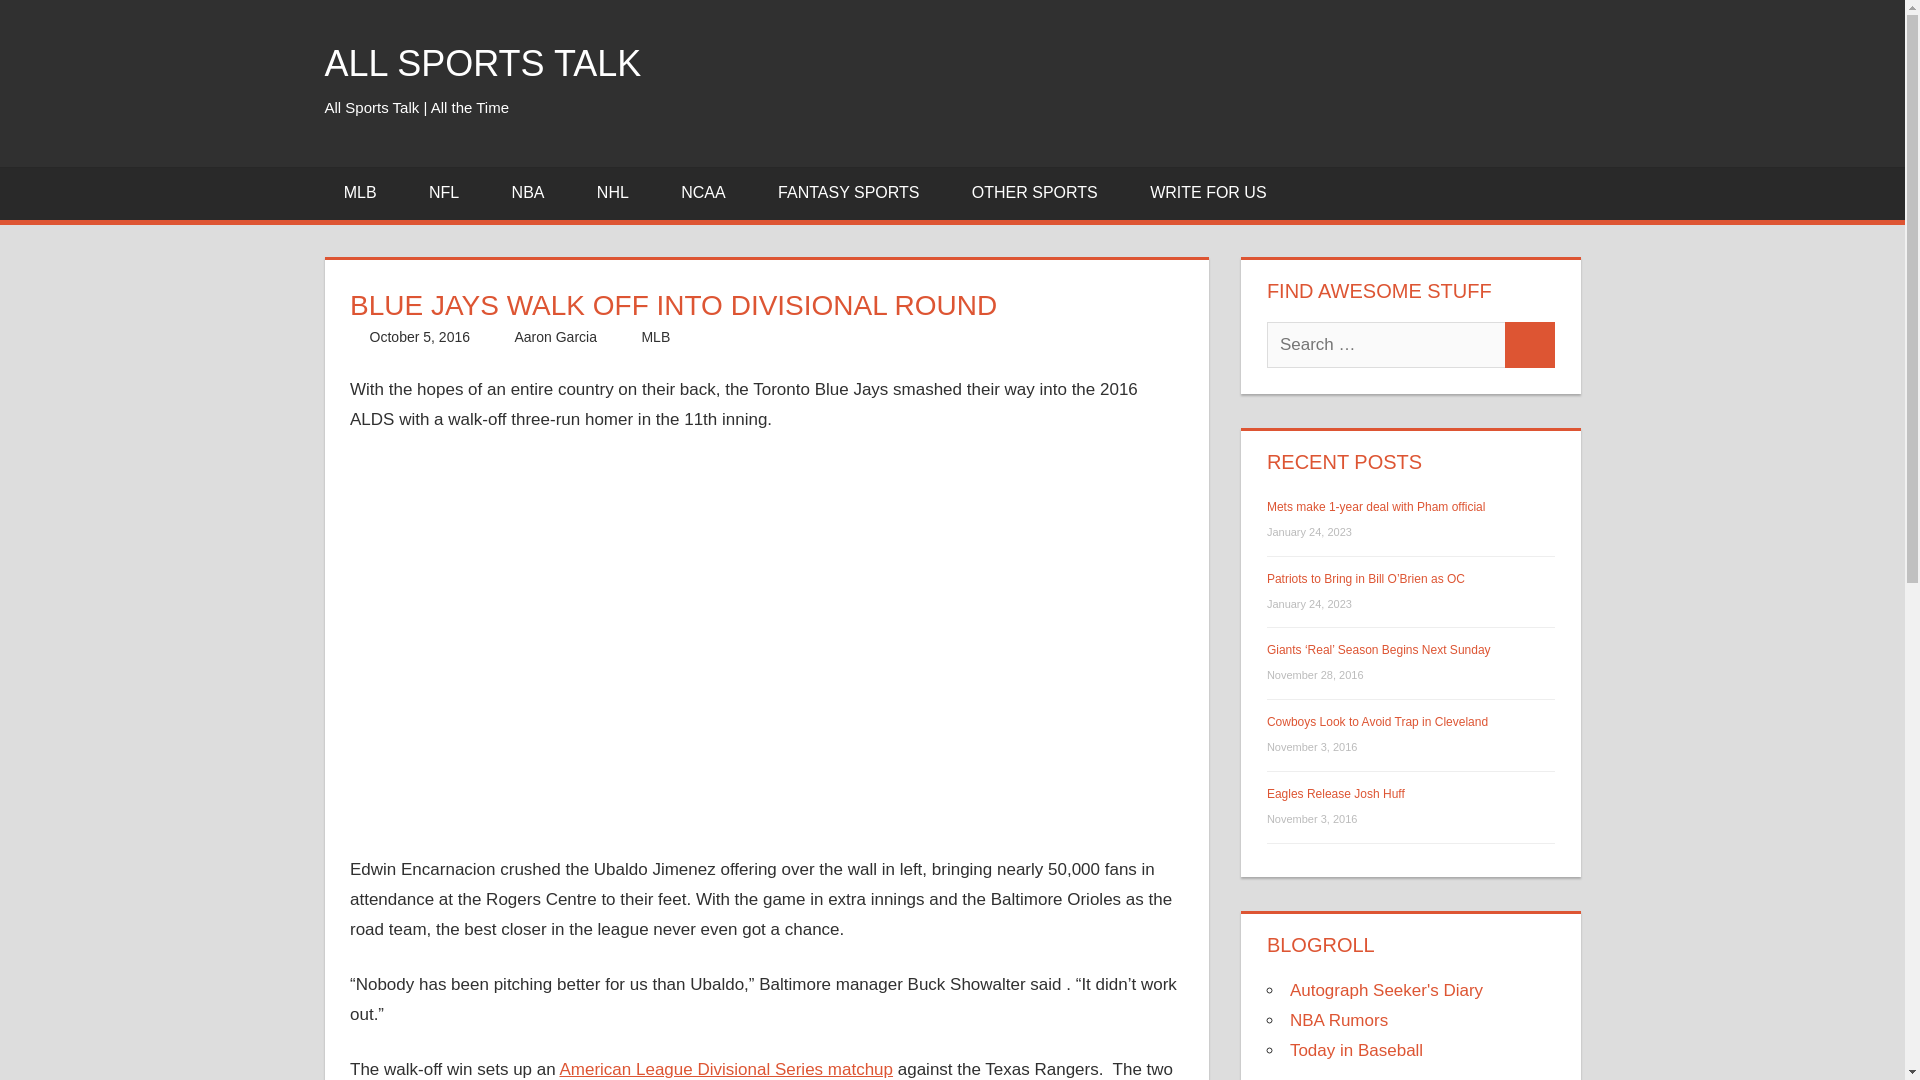 The image size is (1920, 1080). Describe the element at coordinates (534, 194) in the screenshot. I see `NBA` at that location.